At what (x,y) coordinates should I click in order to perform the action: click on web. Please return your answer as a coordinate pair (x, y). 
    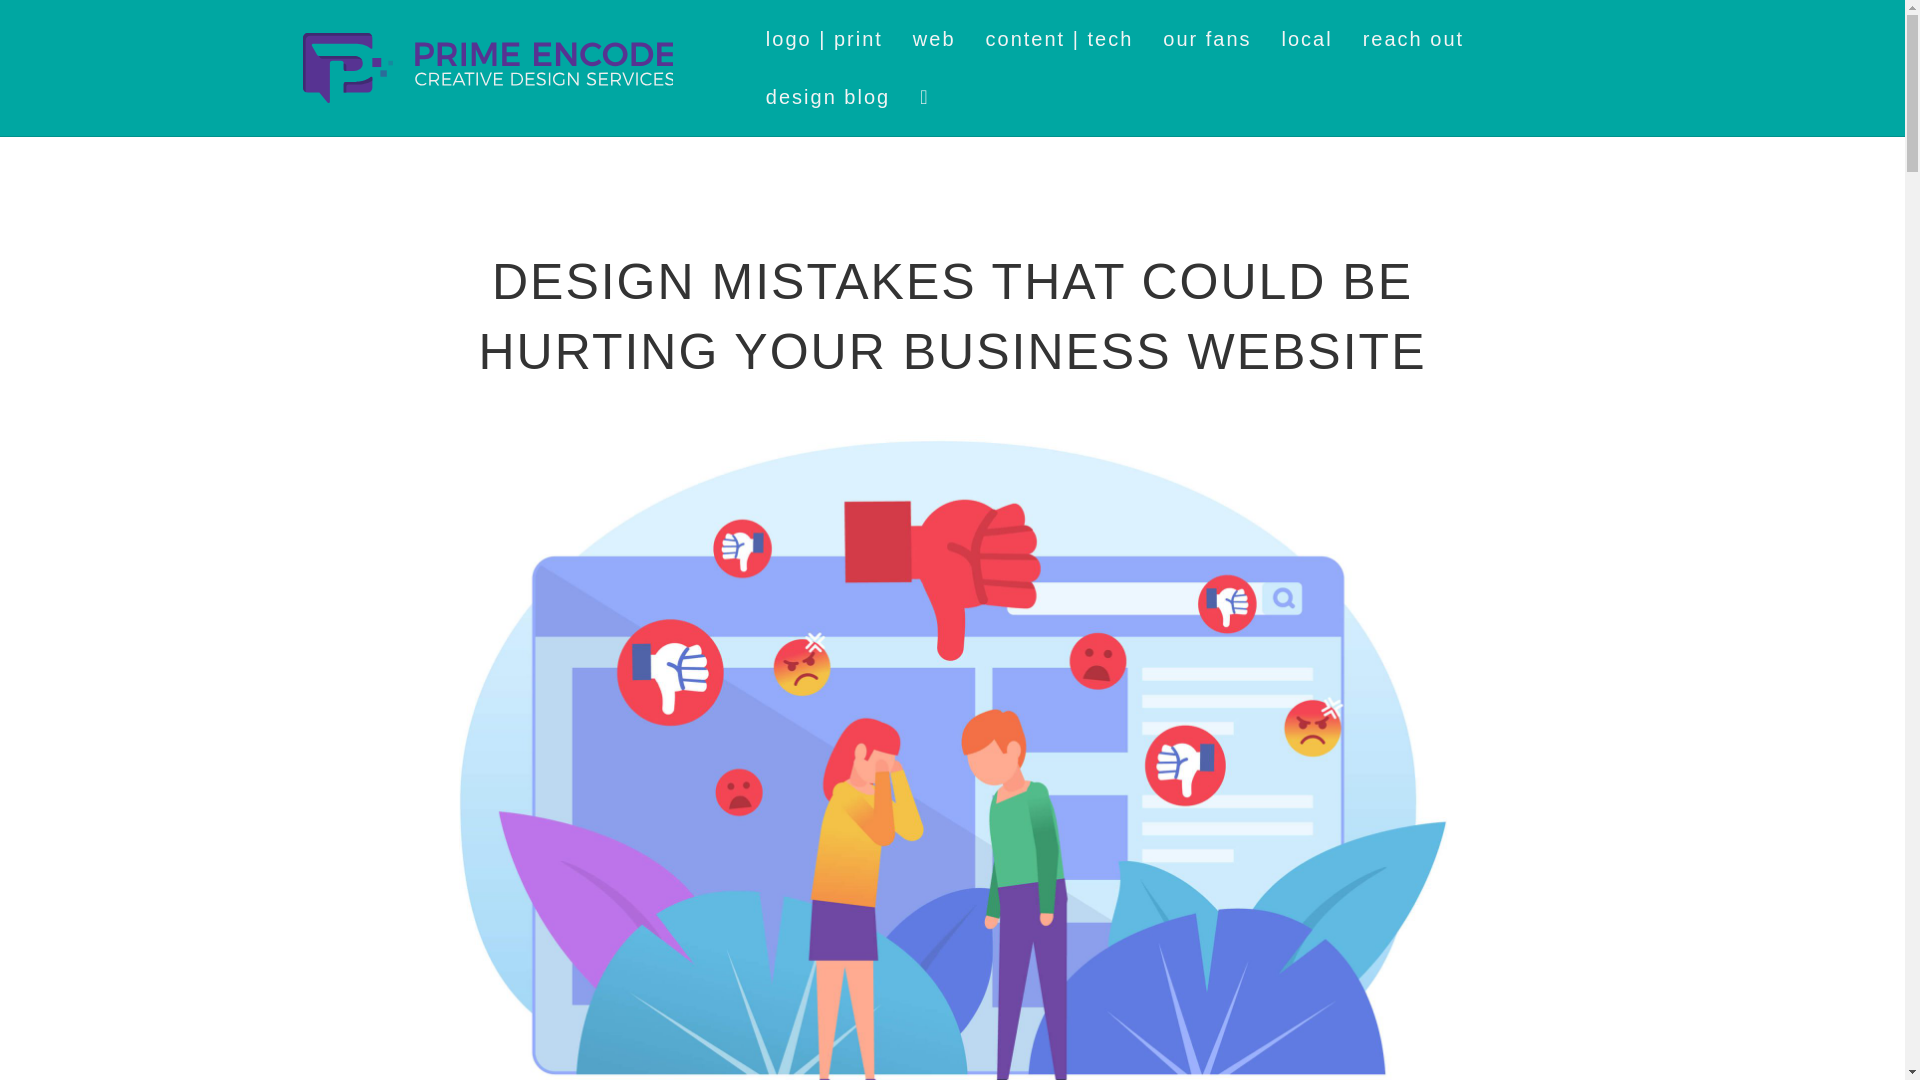
    Looking at the image, I should click on (934, 38).